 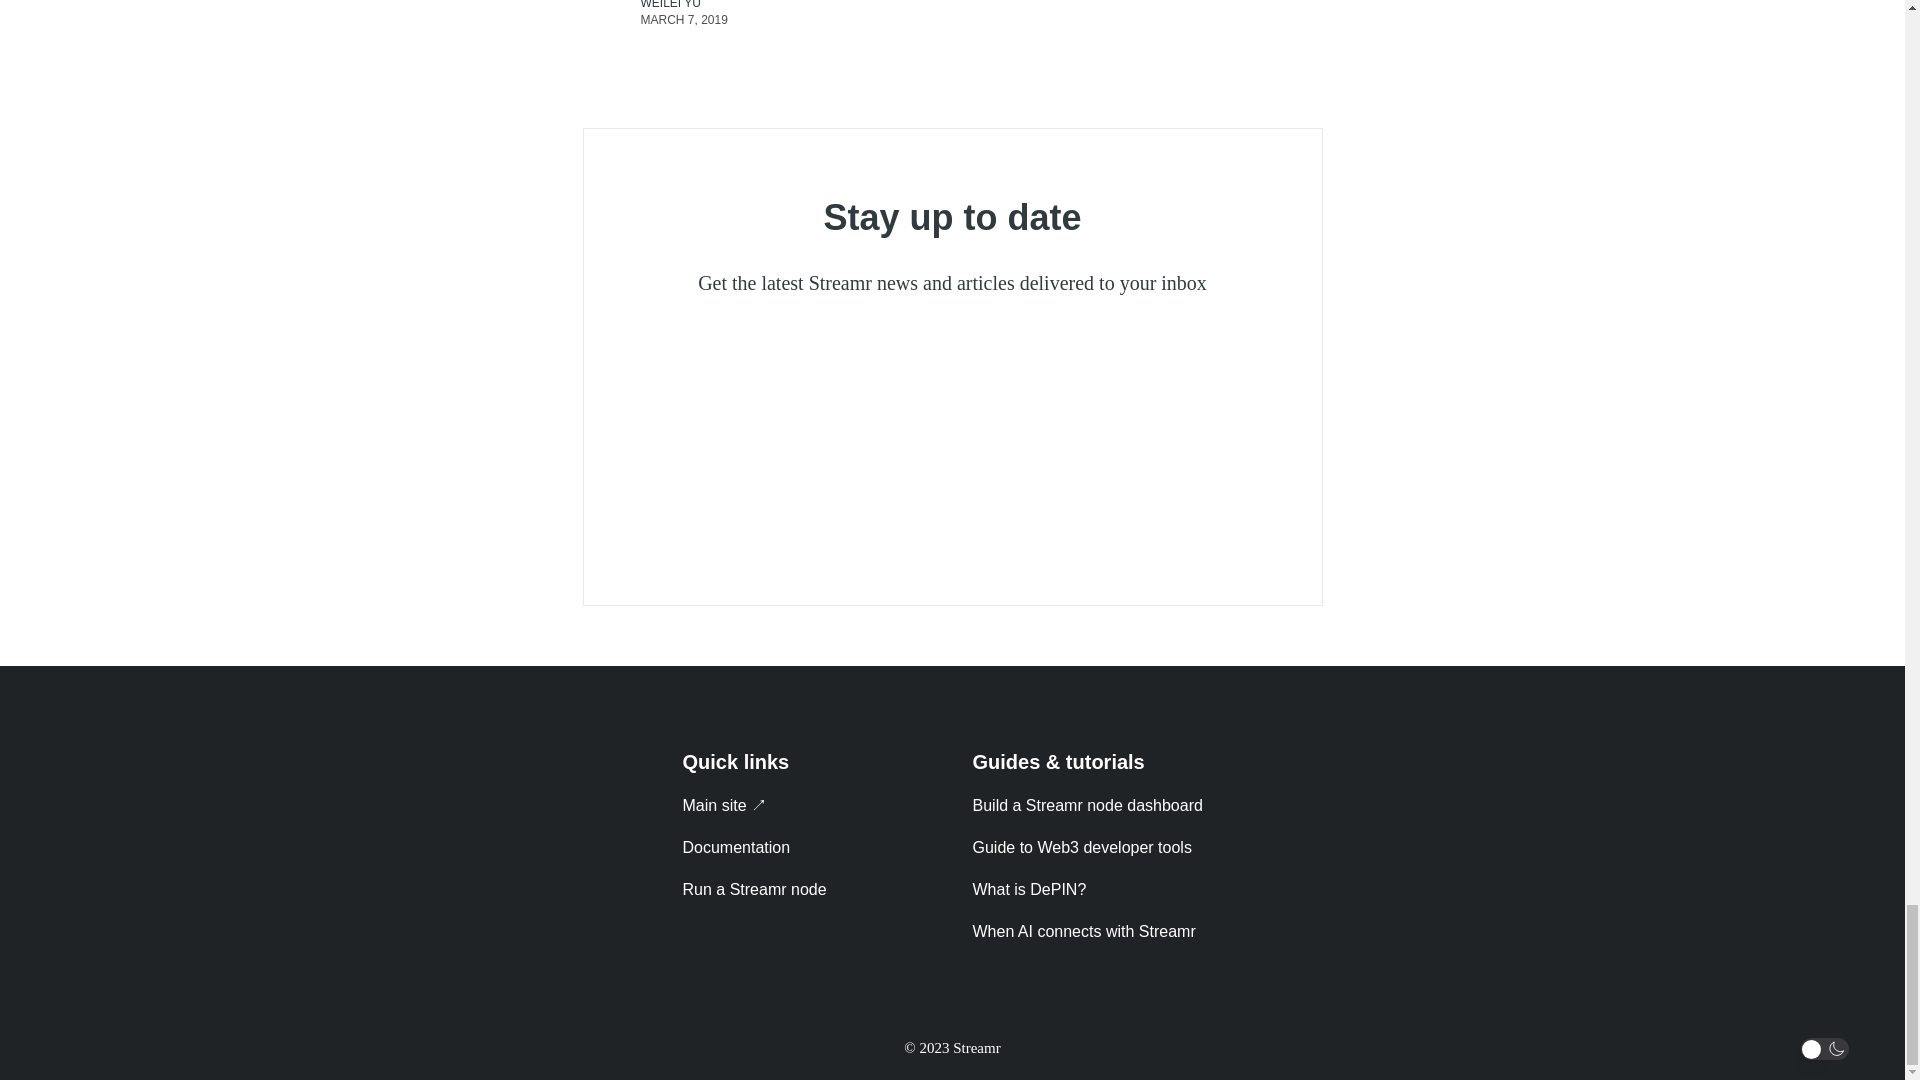 I want to click on Build a Streamr node dashboard, so click(x=1086, y=806).